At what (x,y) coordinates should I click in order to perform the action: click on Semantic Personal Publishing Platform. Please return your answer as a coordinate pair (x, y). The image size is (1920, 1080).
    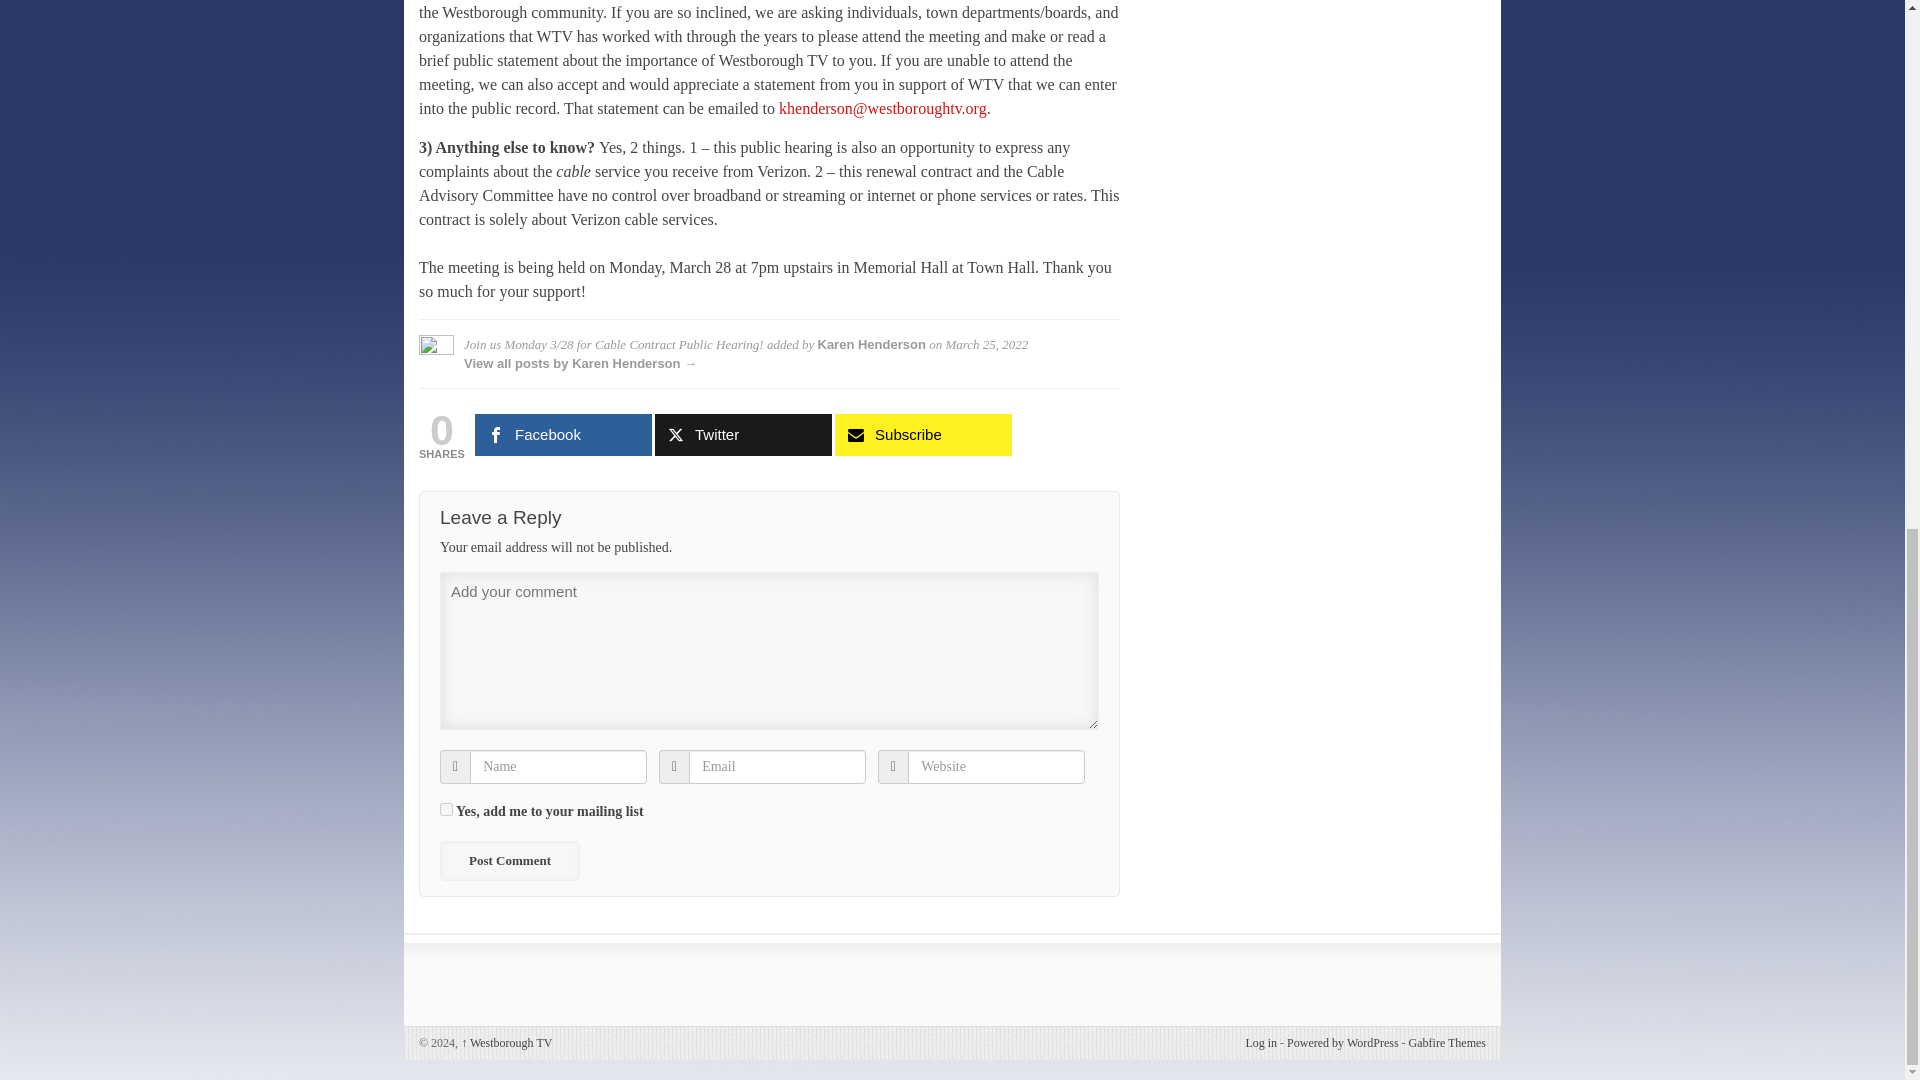
    Looking at the image, I should click on (1342, 1042).